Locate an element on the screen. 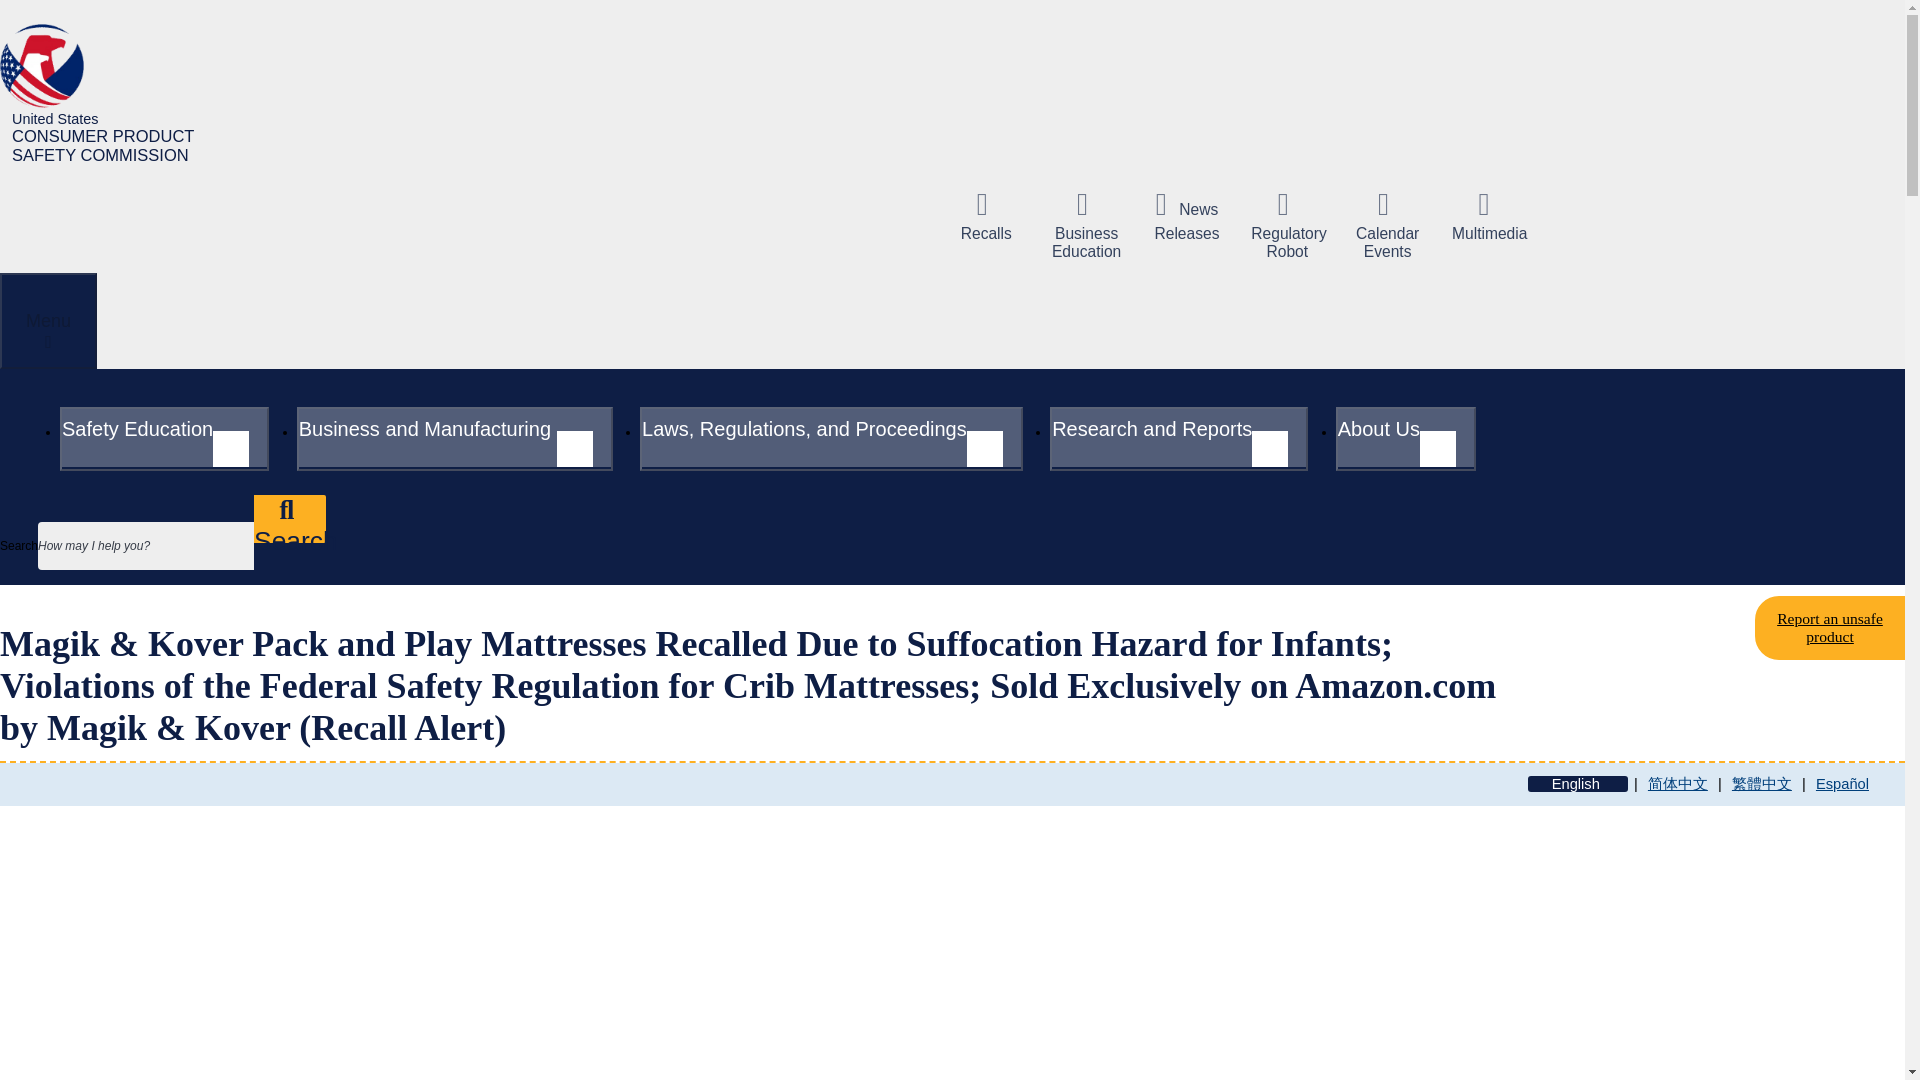 The width and height of the screenshot is (1920, 1080). Menu is located at coordinates (48, 321).